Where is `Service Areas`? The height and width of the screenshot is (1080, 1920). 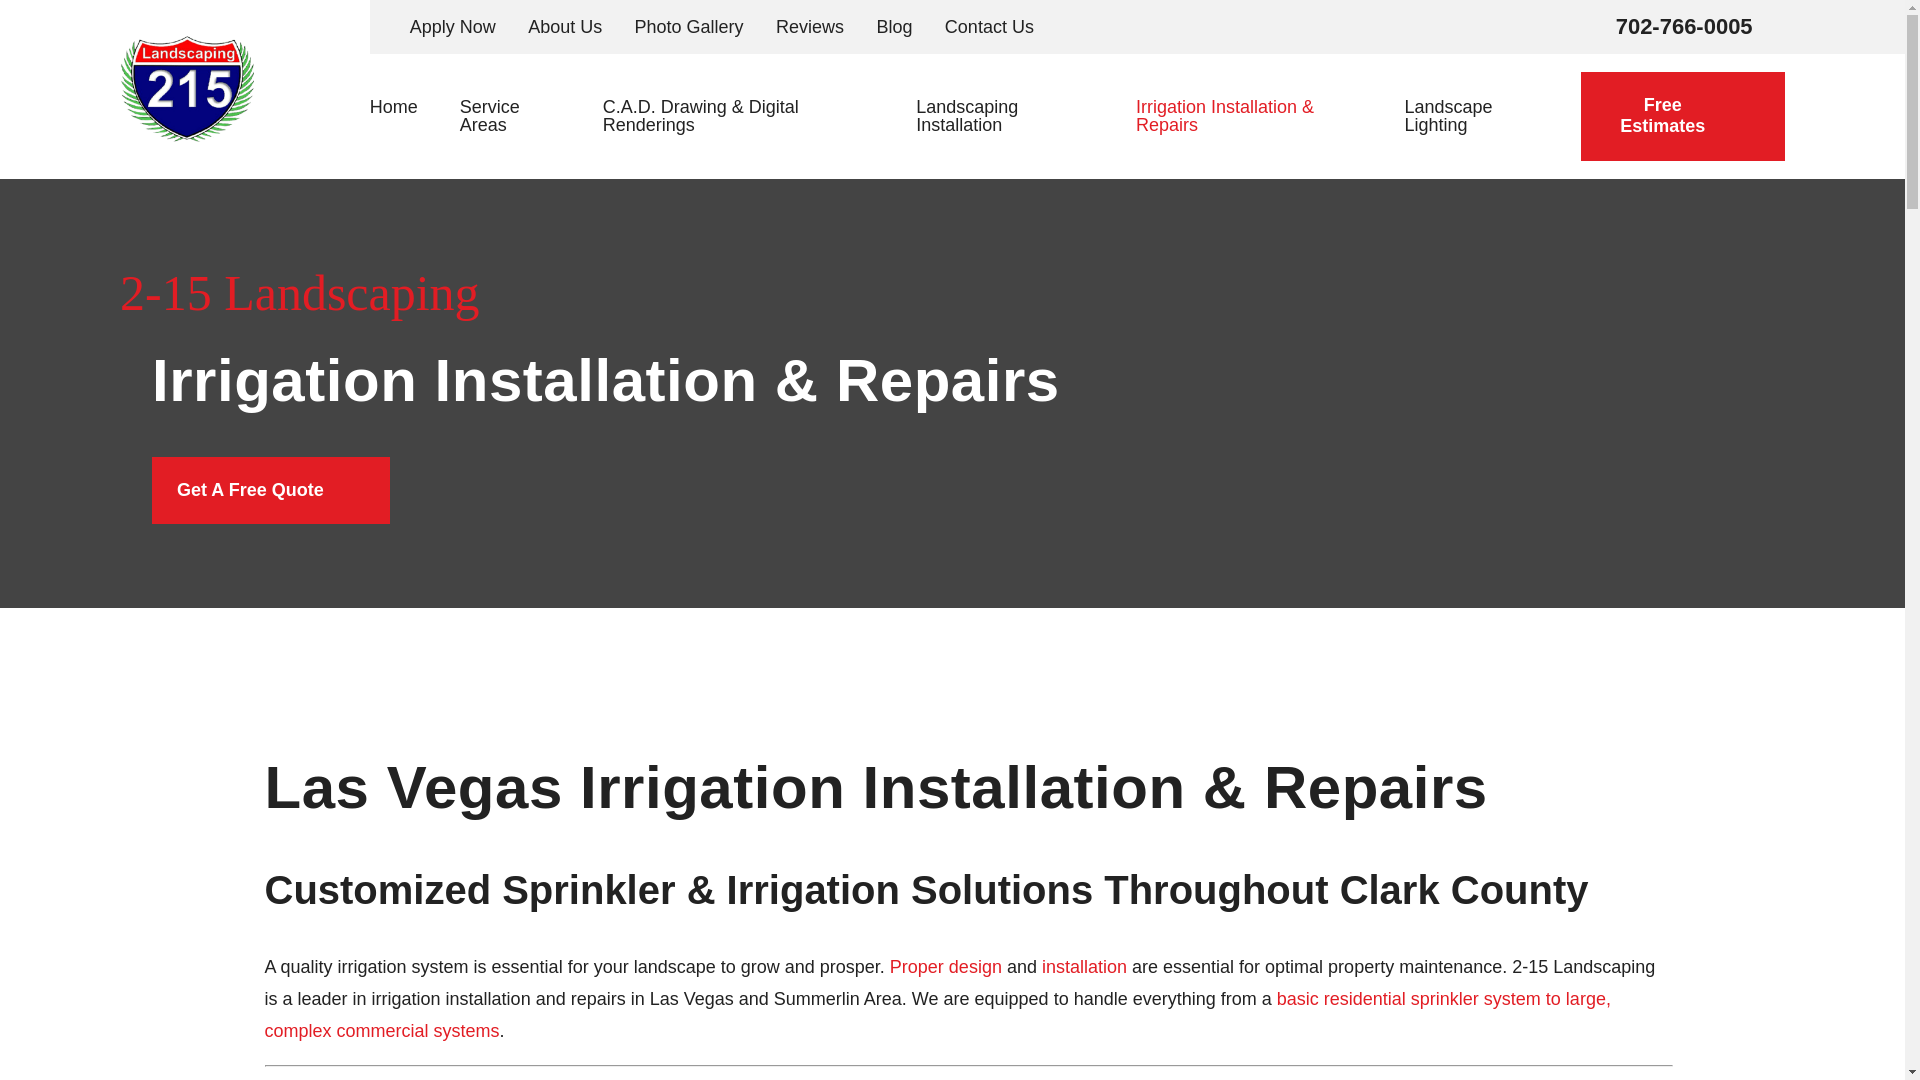
Service Areas is located at coordinates (510, 116).